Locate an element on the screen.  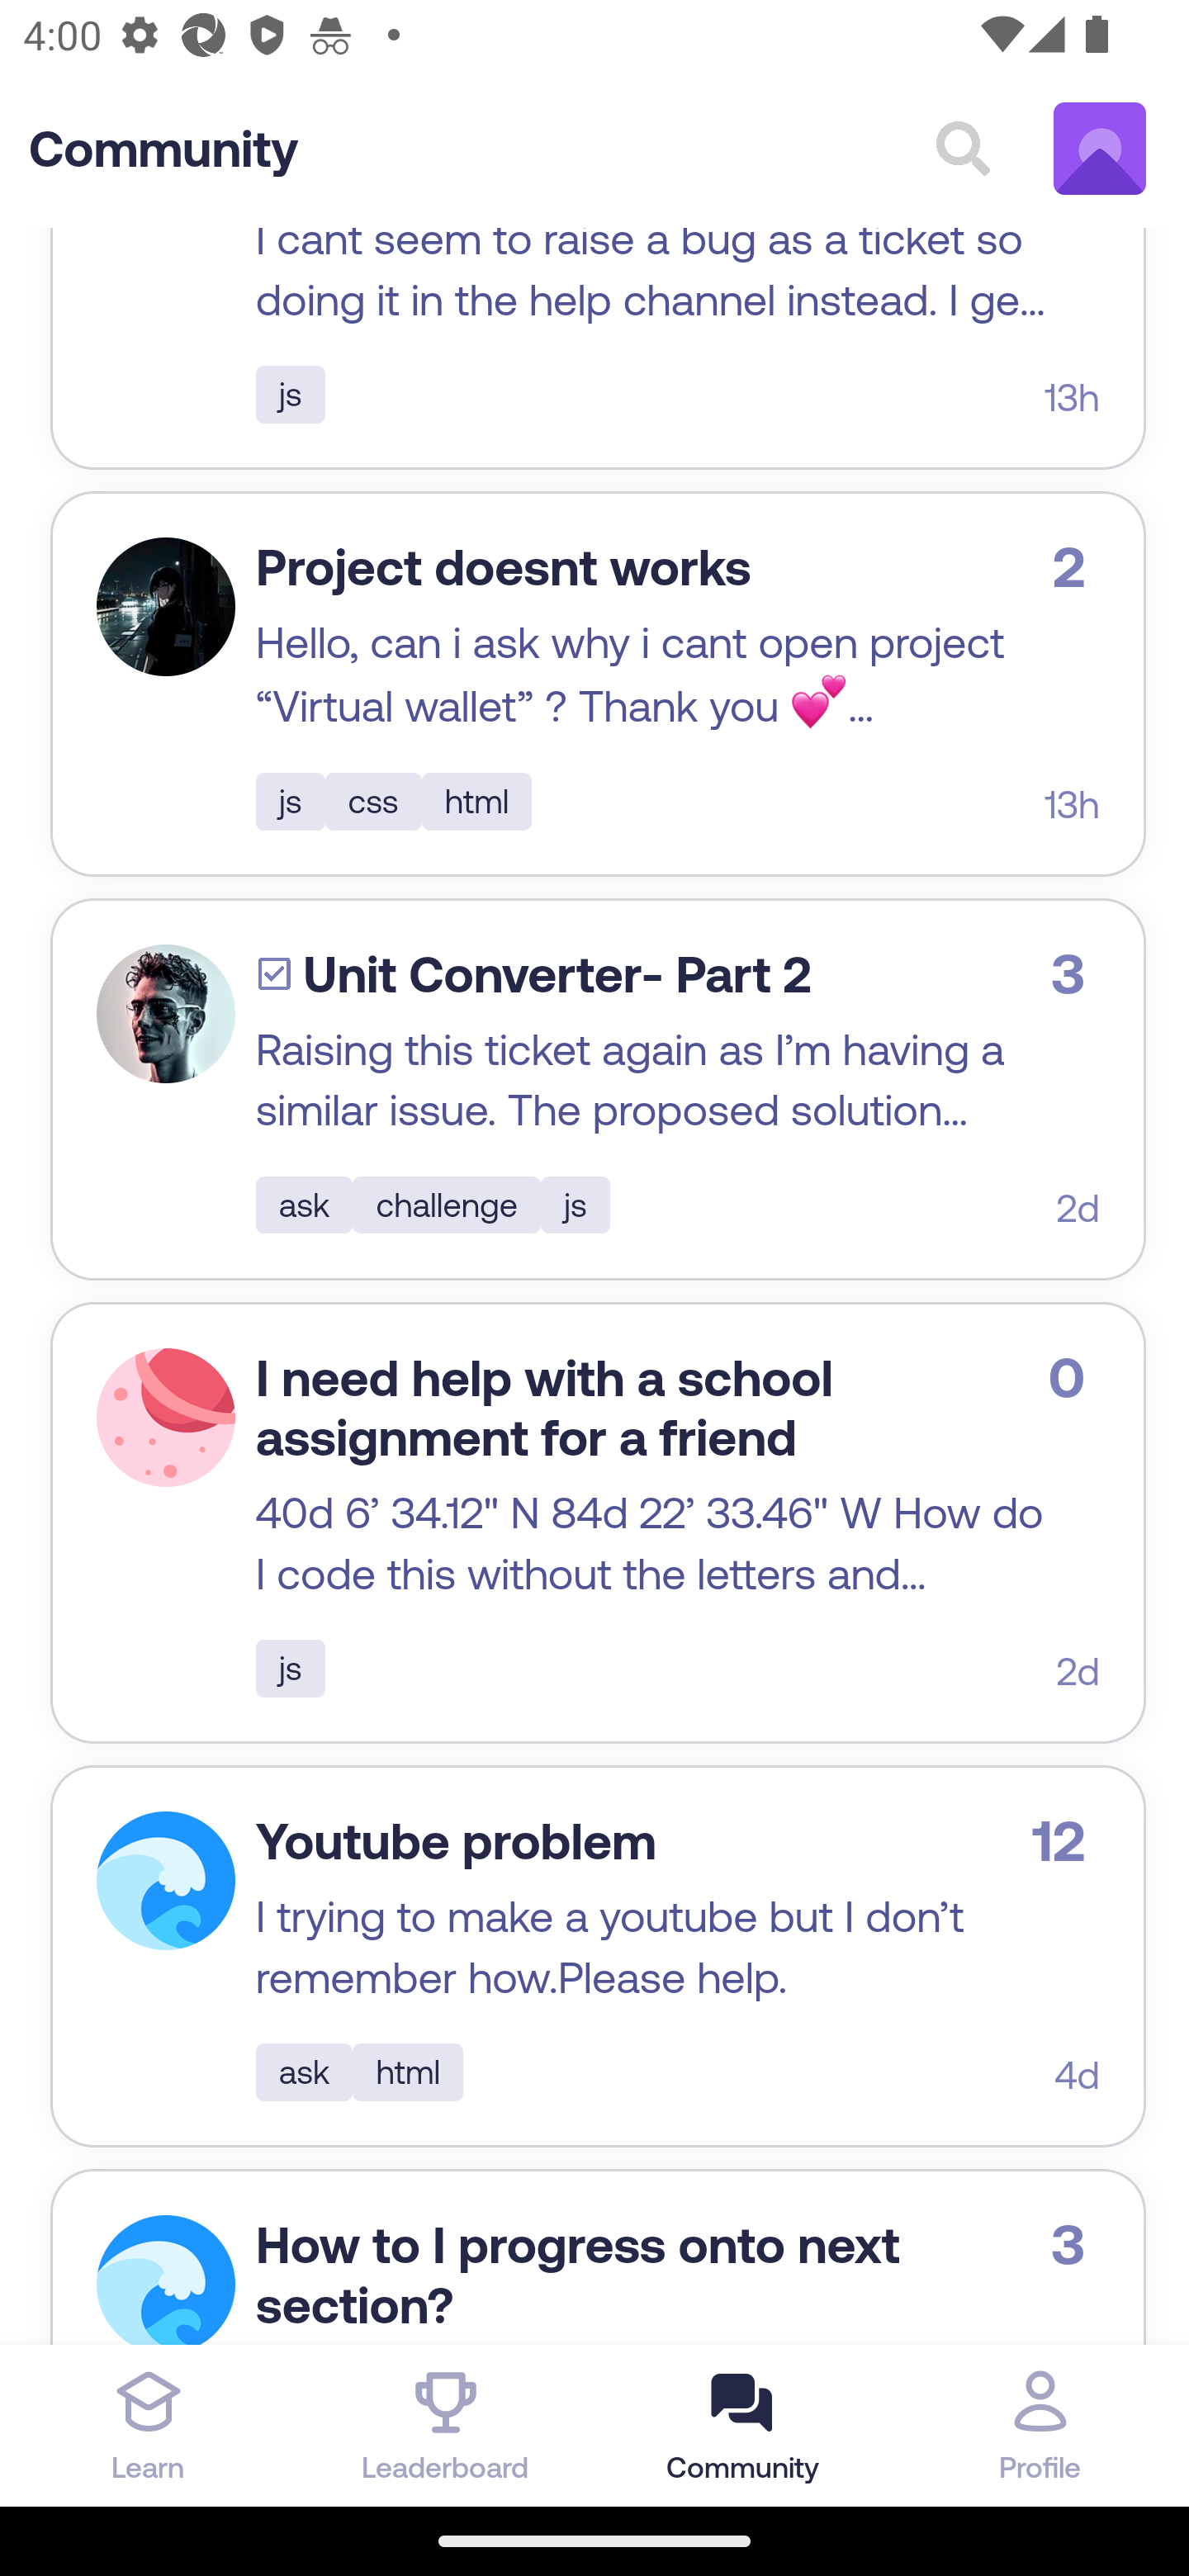
Test Appium's account is located at coordinates (1100, 150).